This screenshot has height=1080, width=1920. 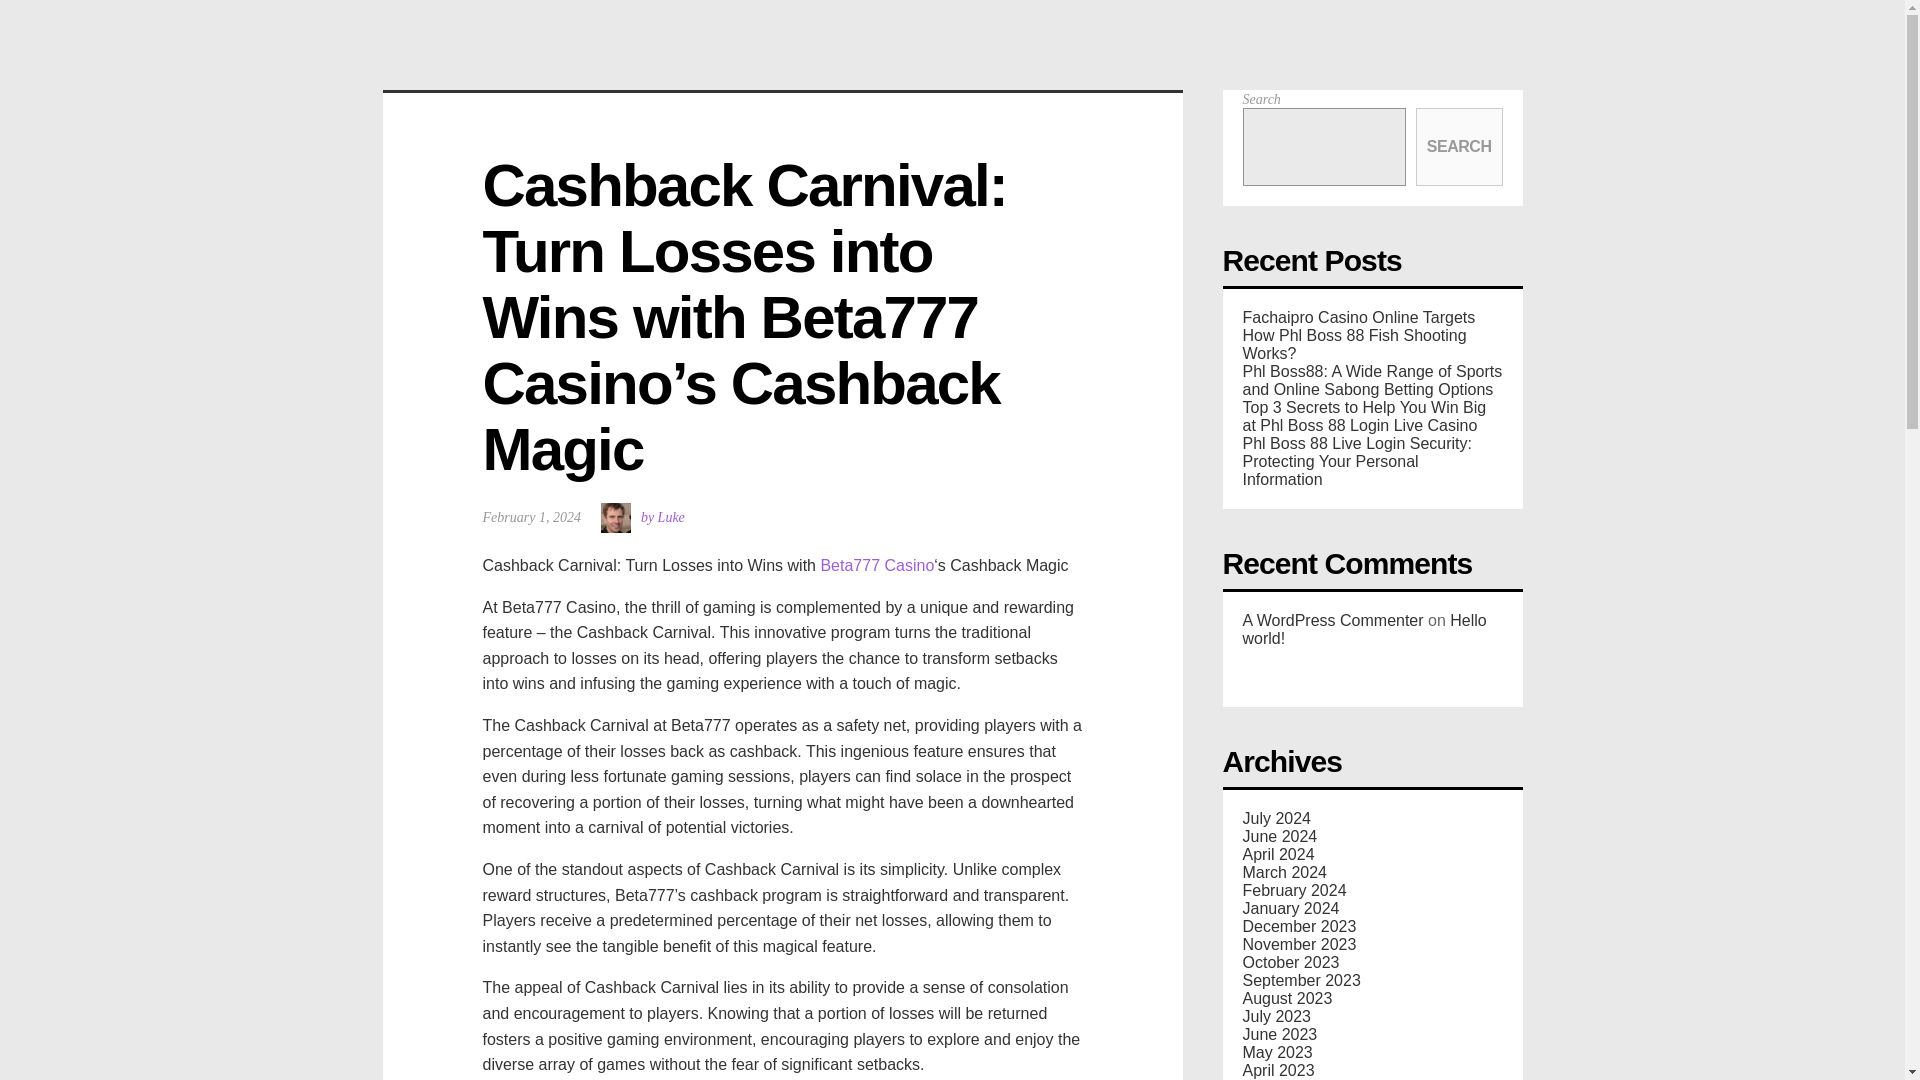 What do you see at coordinates (1290, 960) in the screenshot?
I see `October 2023` at bounding box center [1290, 960].